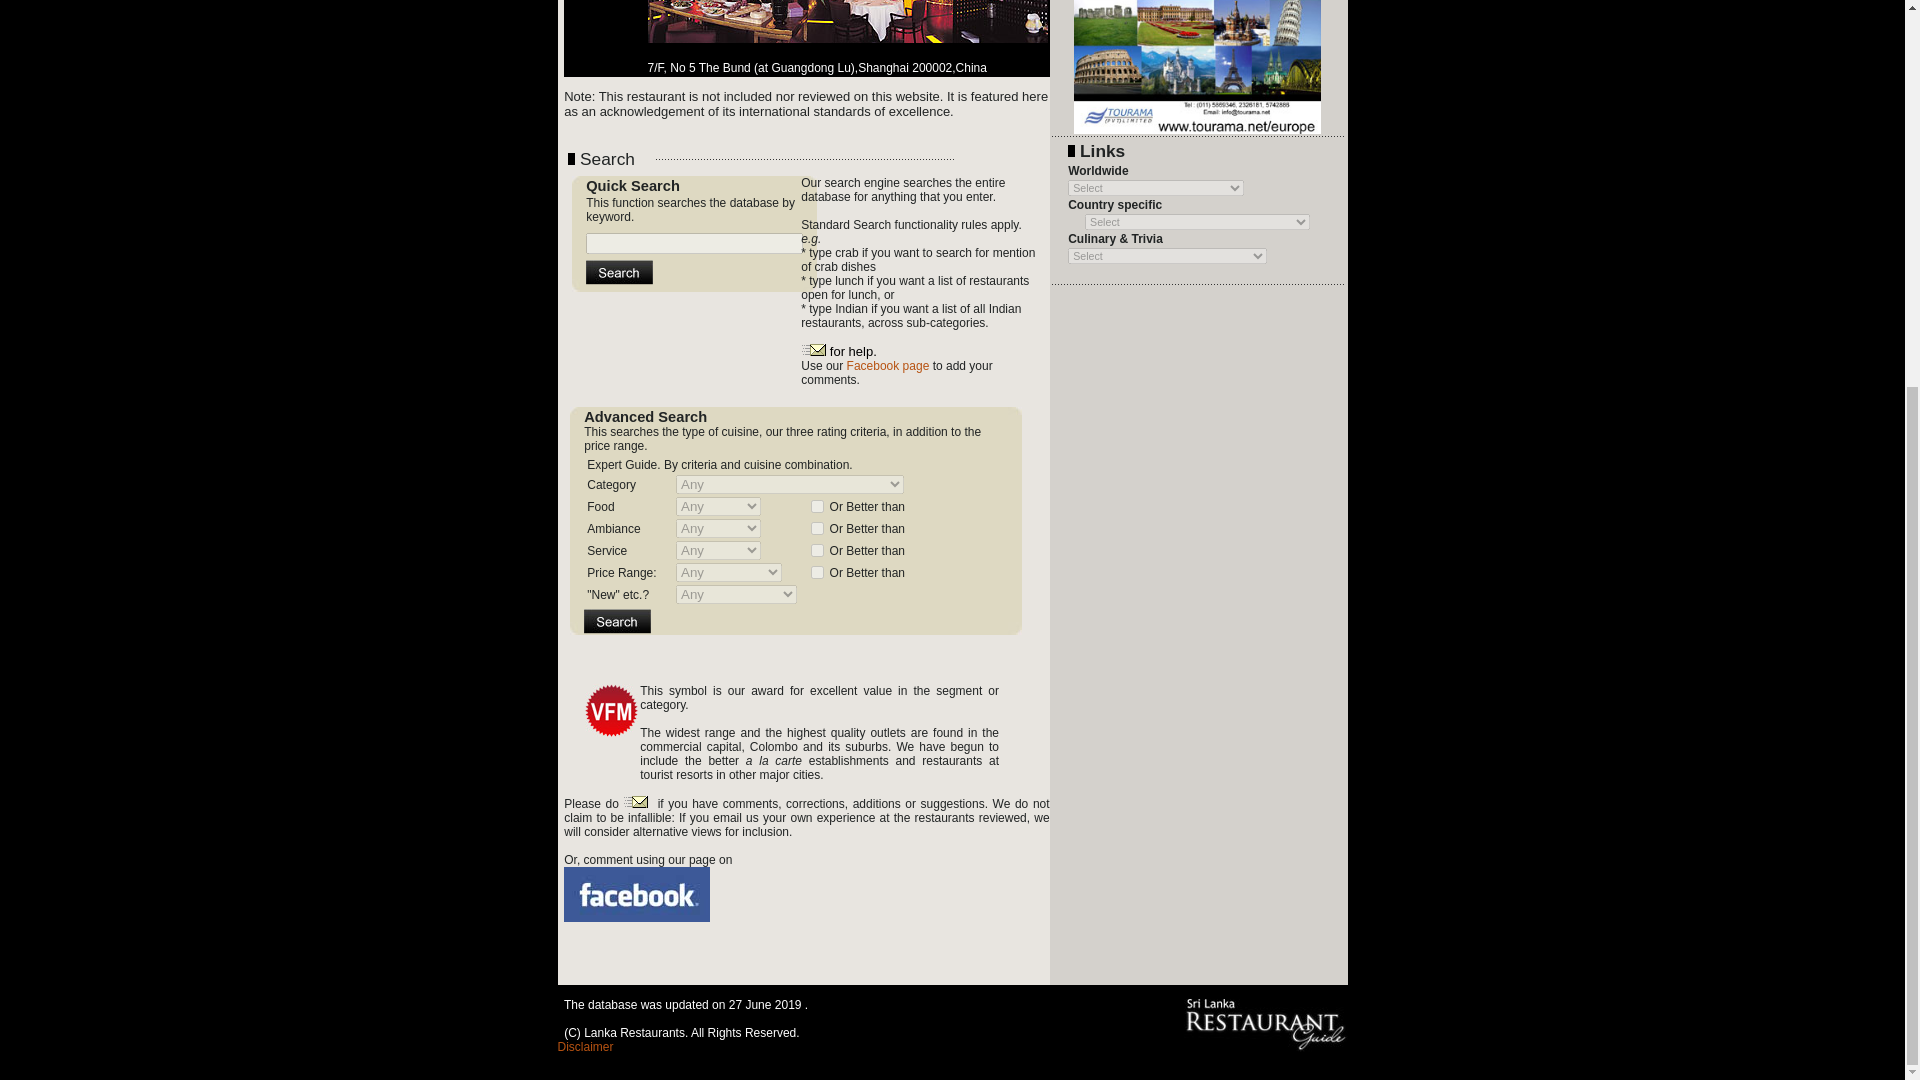  Describe the element at coordinates (816, 528) in the screenshot. I see `ON` at that location.